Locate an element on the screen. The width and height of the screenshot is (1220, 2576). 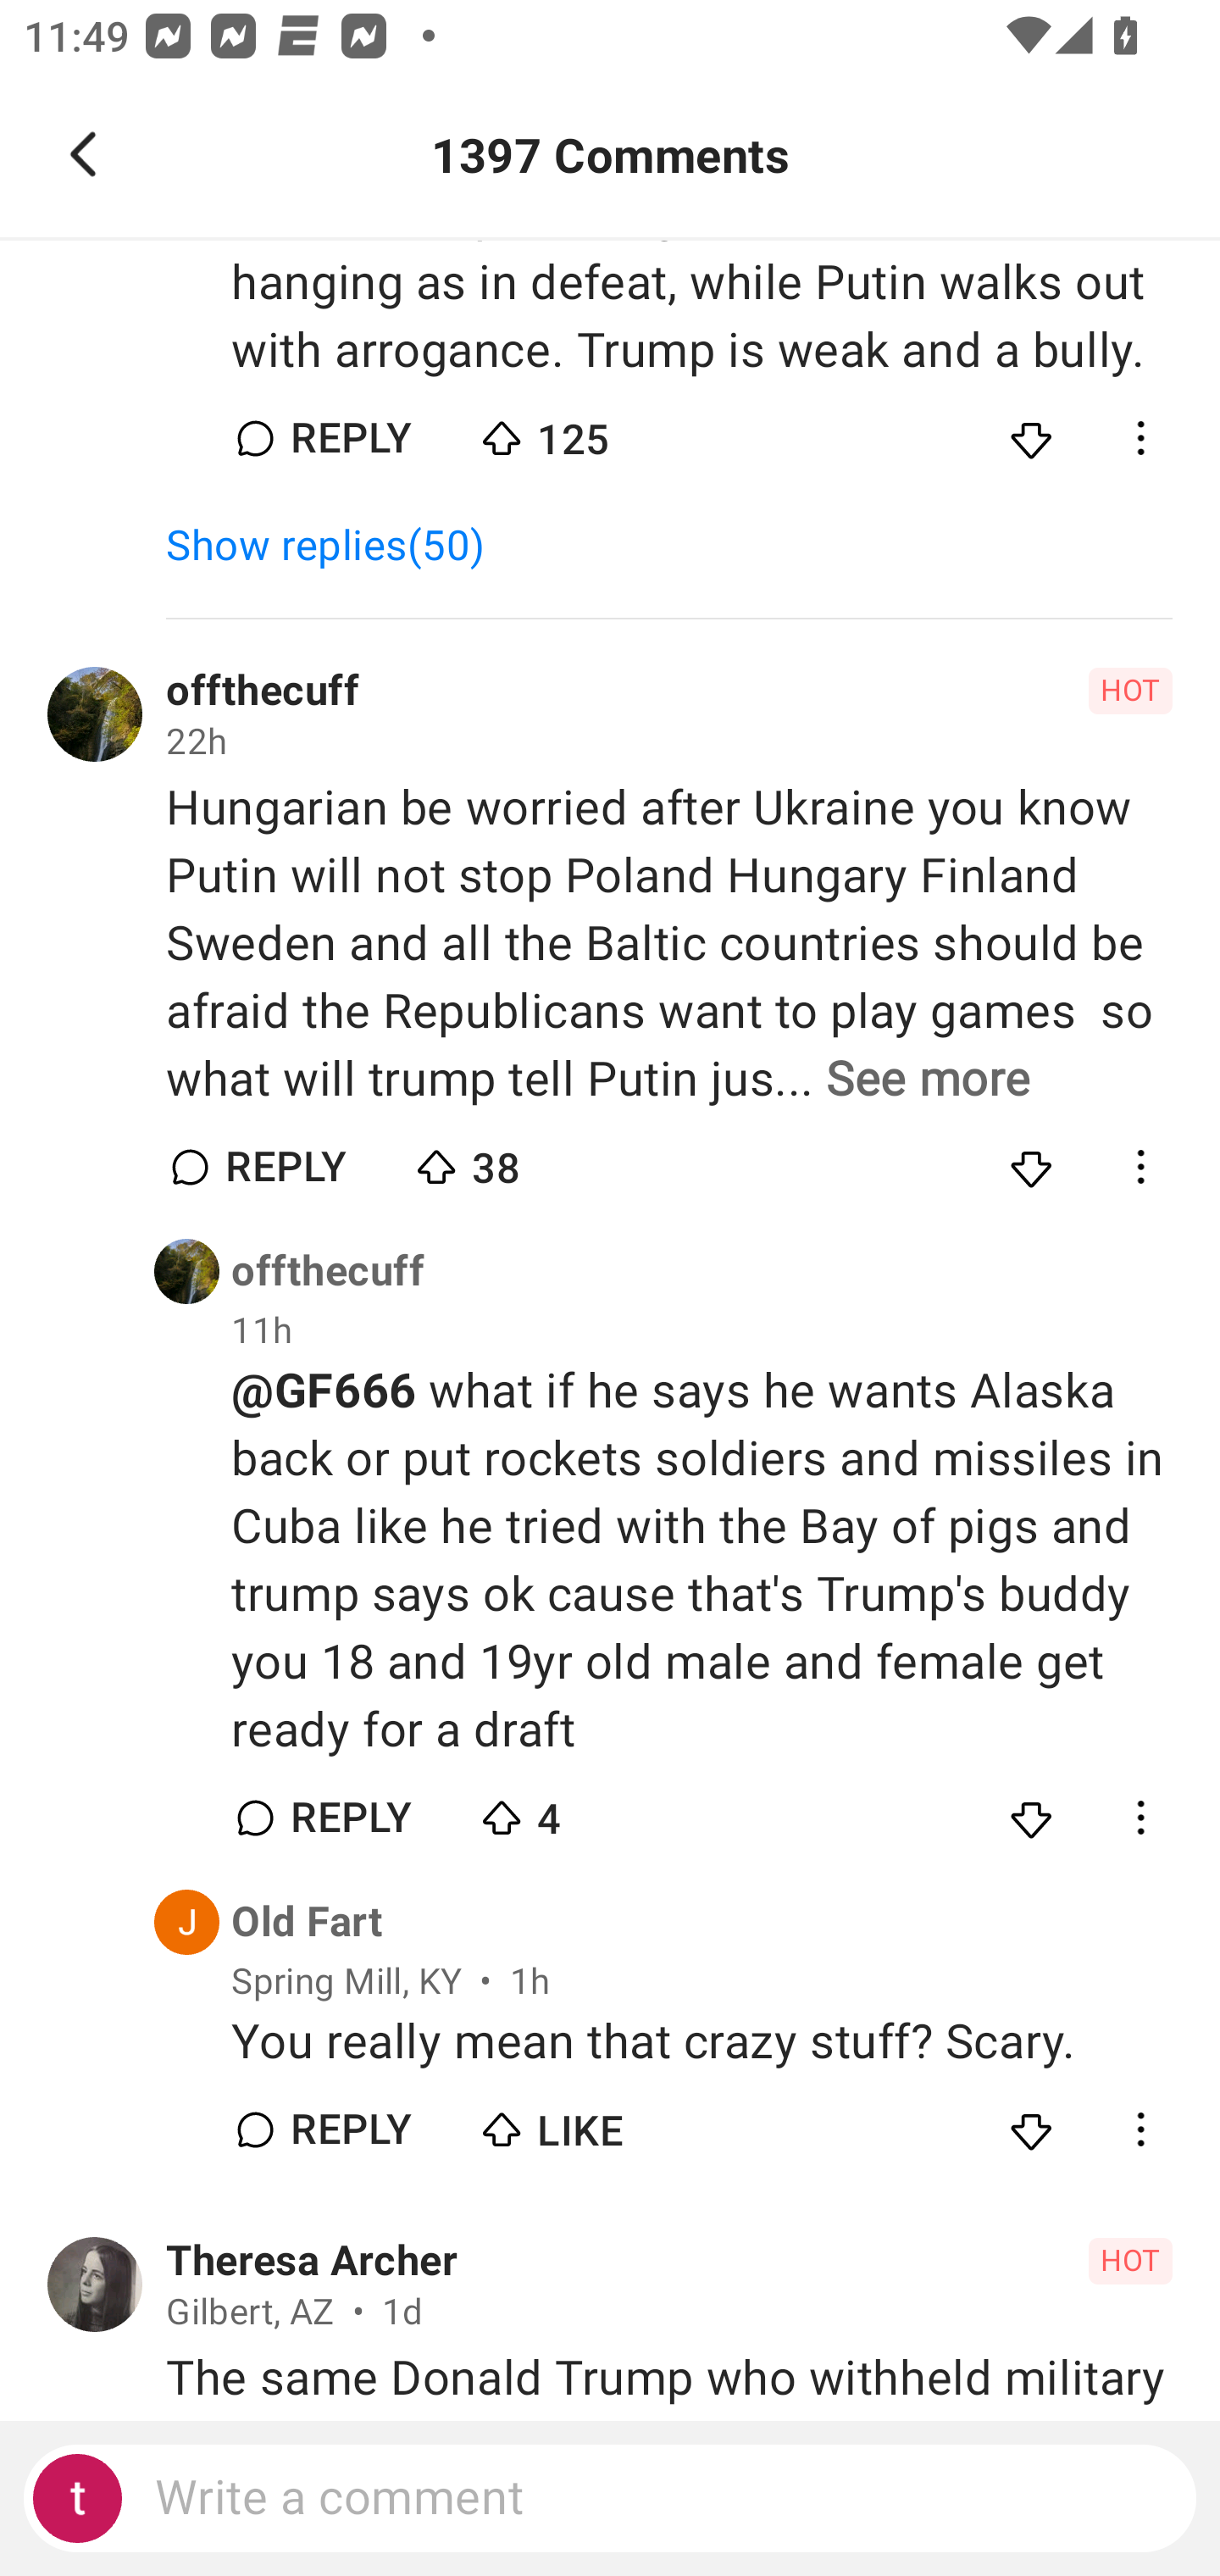
REPLY is located at coordinates (349, 439).